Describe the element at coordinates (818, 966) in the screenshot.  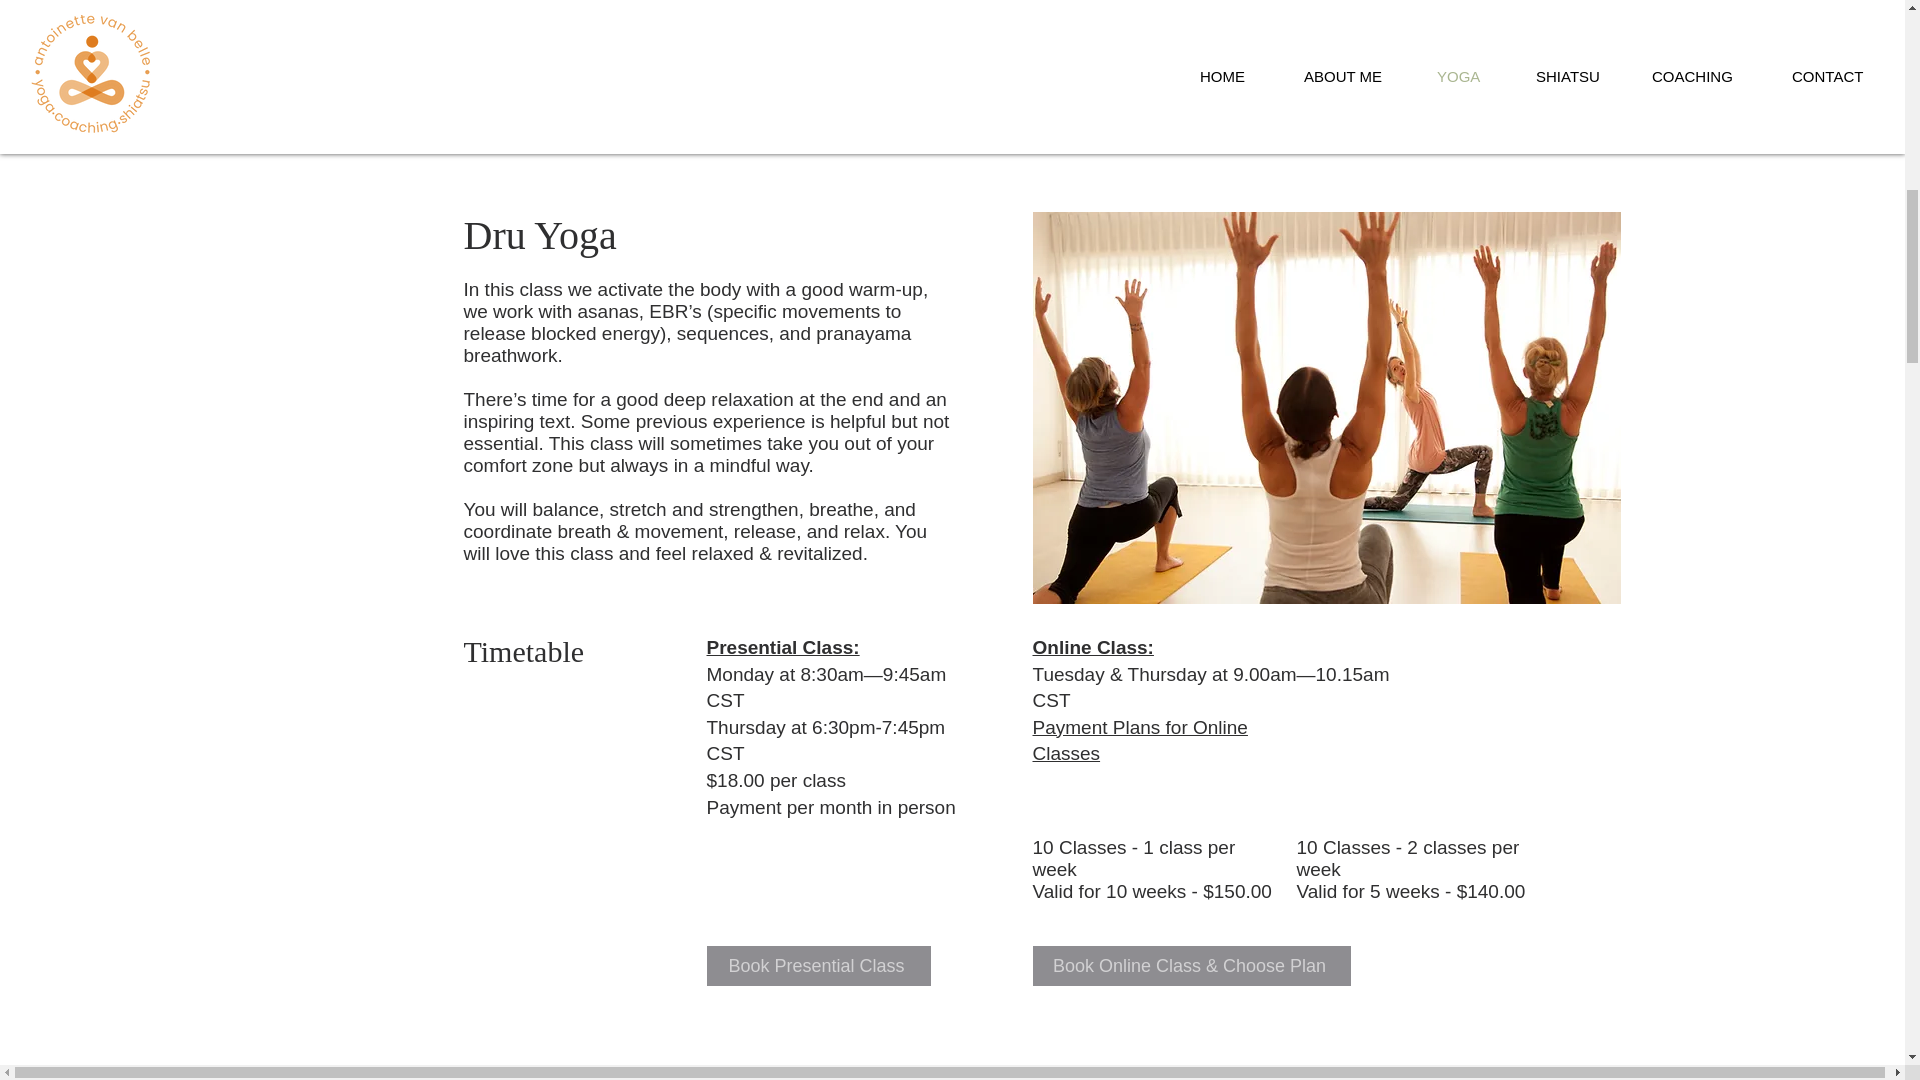
I see `Book Presential Class` at that location.